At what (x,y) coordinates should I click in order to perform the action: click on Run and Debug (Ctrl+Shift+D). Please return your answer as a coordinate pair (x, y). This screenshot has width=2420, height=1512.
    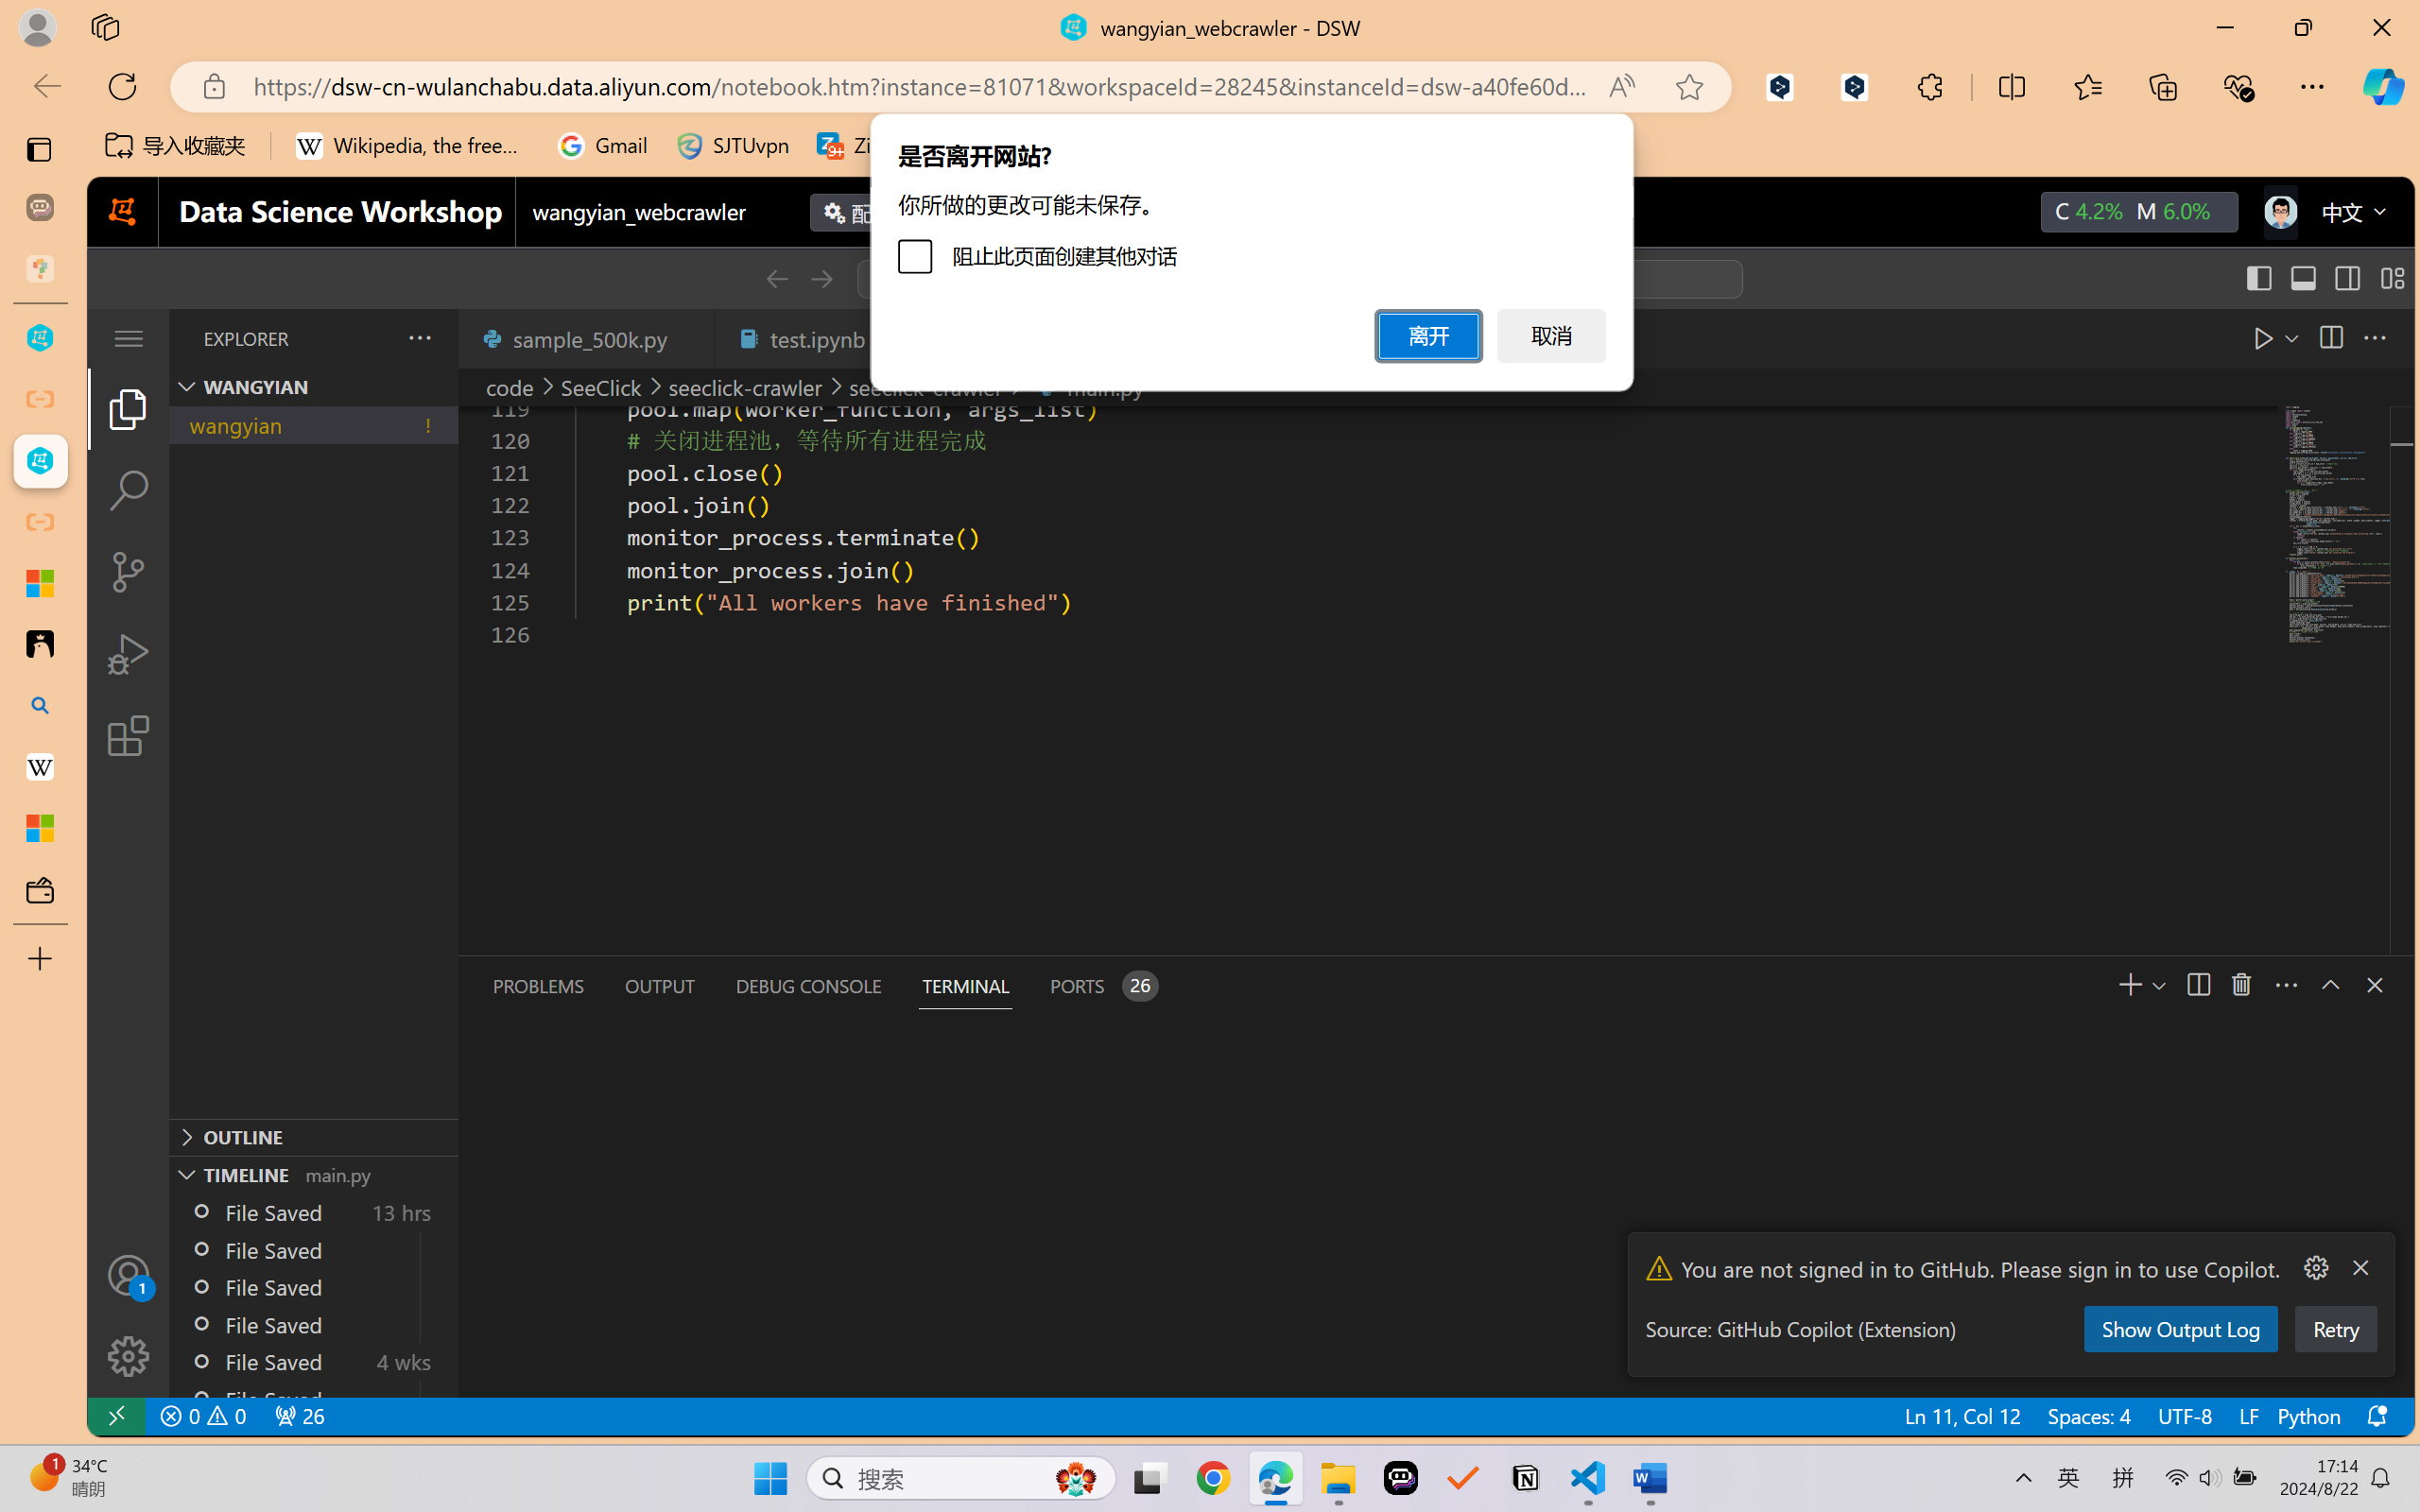
    Looking at the image, I should click on (129, 654).